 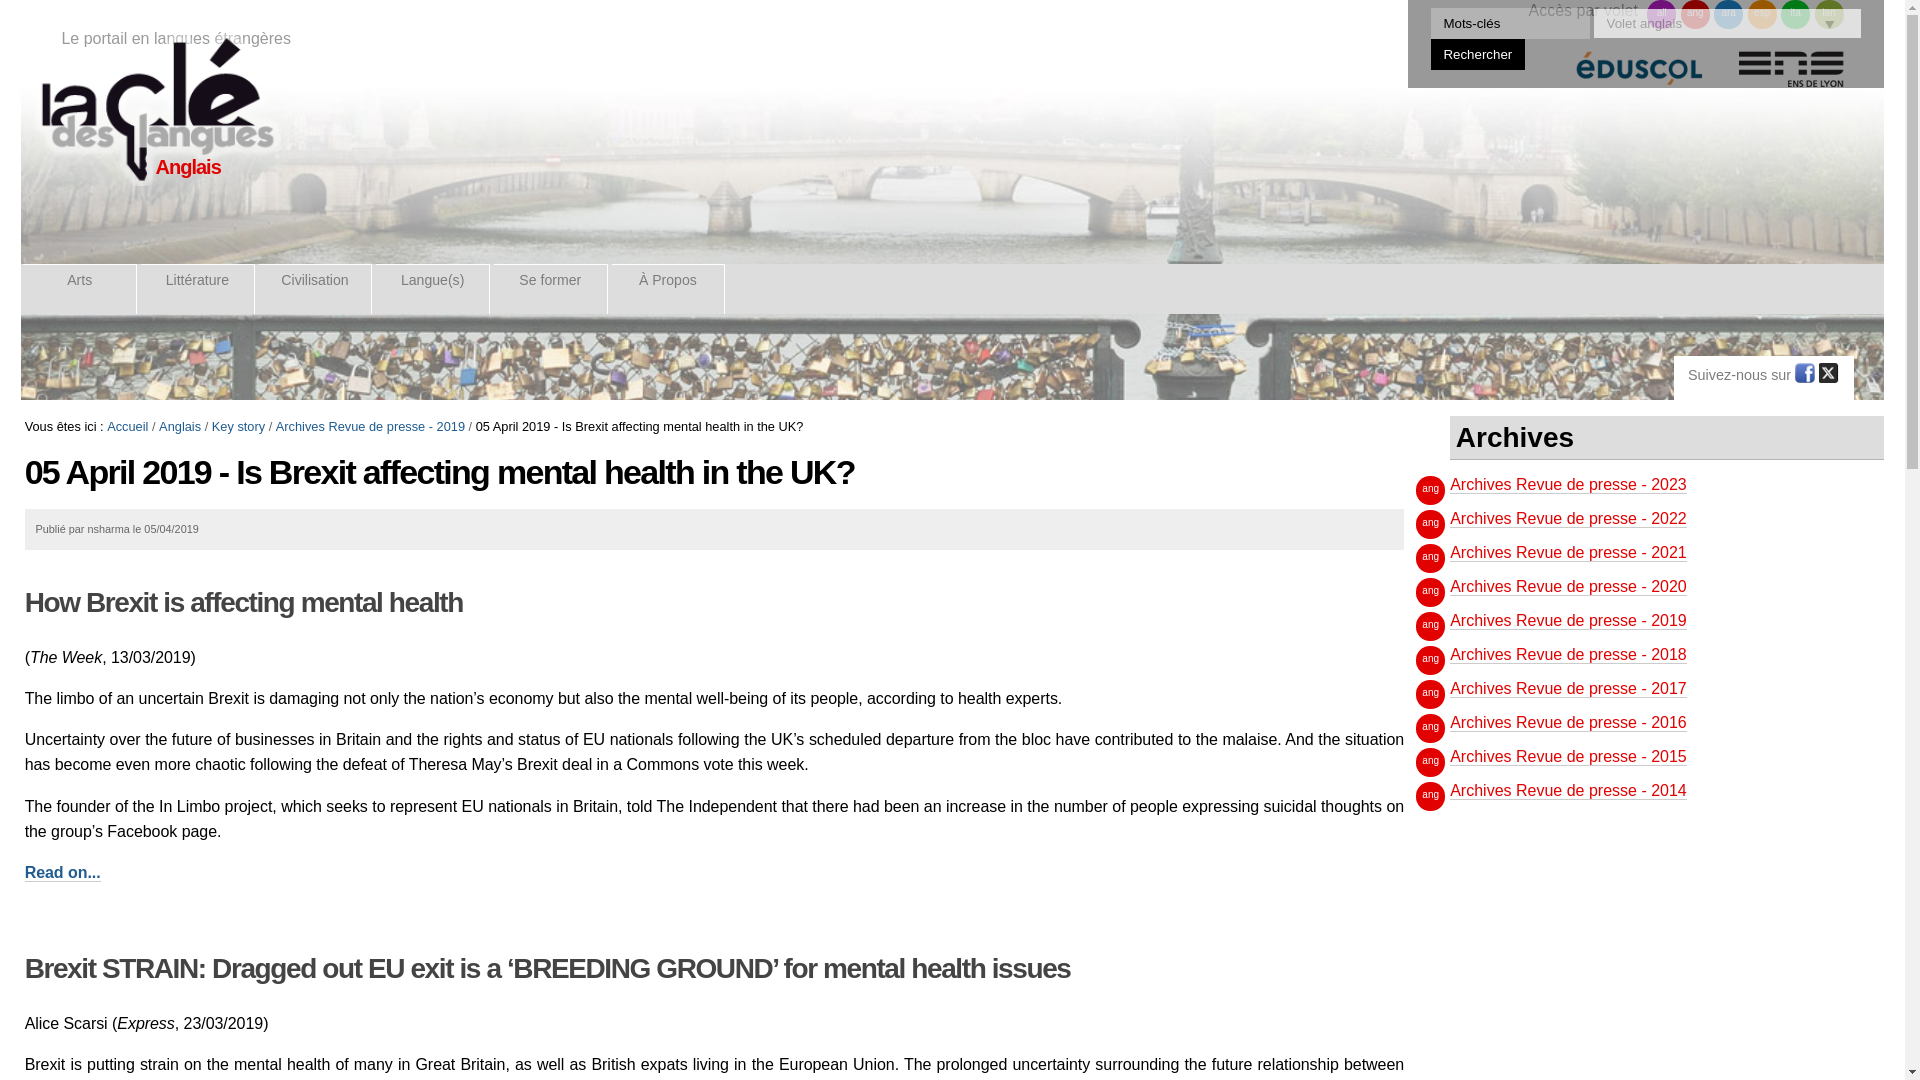 What do you see at coordinates (550, 288) in the screenshot?
I see `Se former` at bounding box center [550, 288].